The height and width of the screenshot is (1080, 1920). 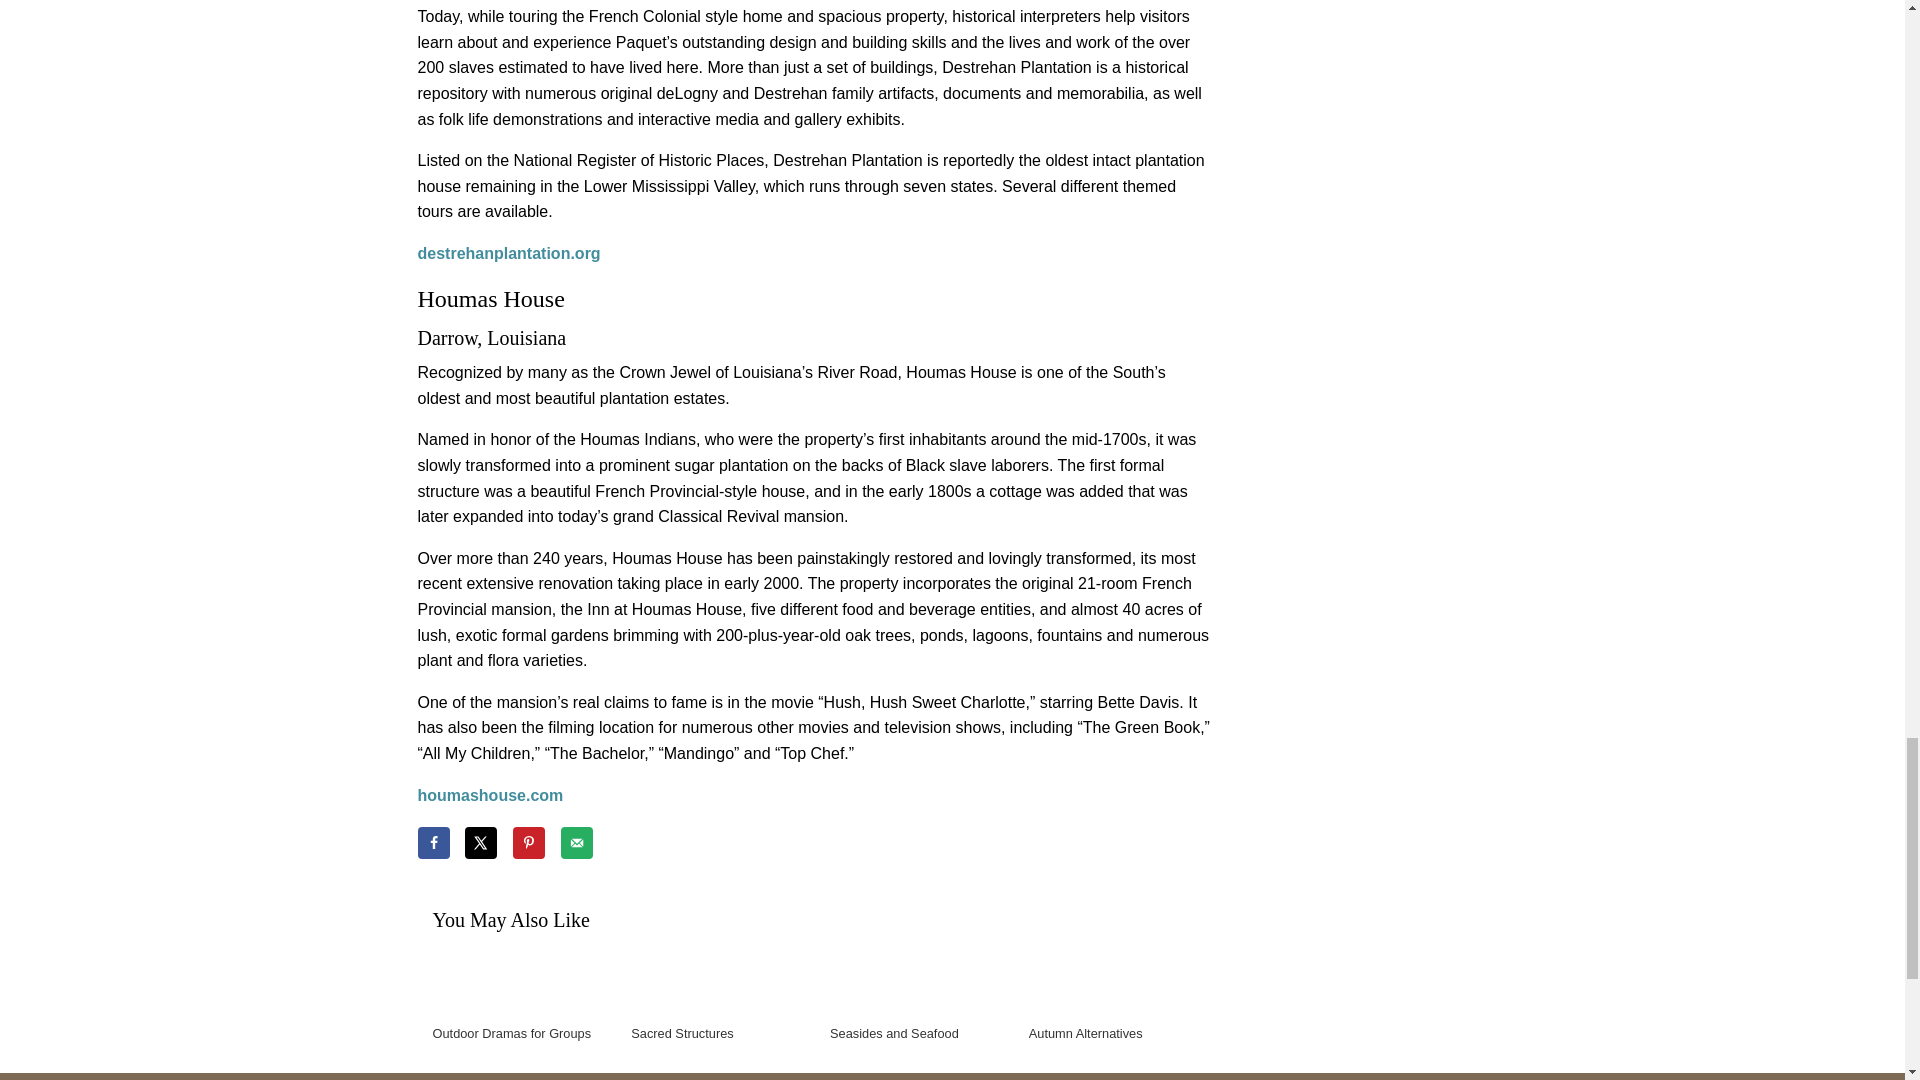 What do you see at coordinates (434, 842) in the screenshot?
I see `Share on Facebook` at bounding box center [434, 842].